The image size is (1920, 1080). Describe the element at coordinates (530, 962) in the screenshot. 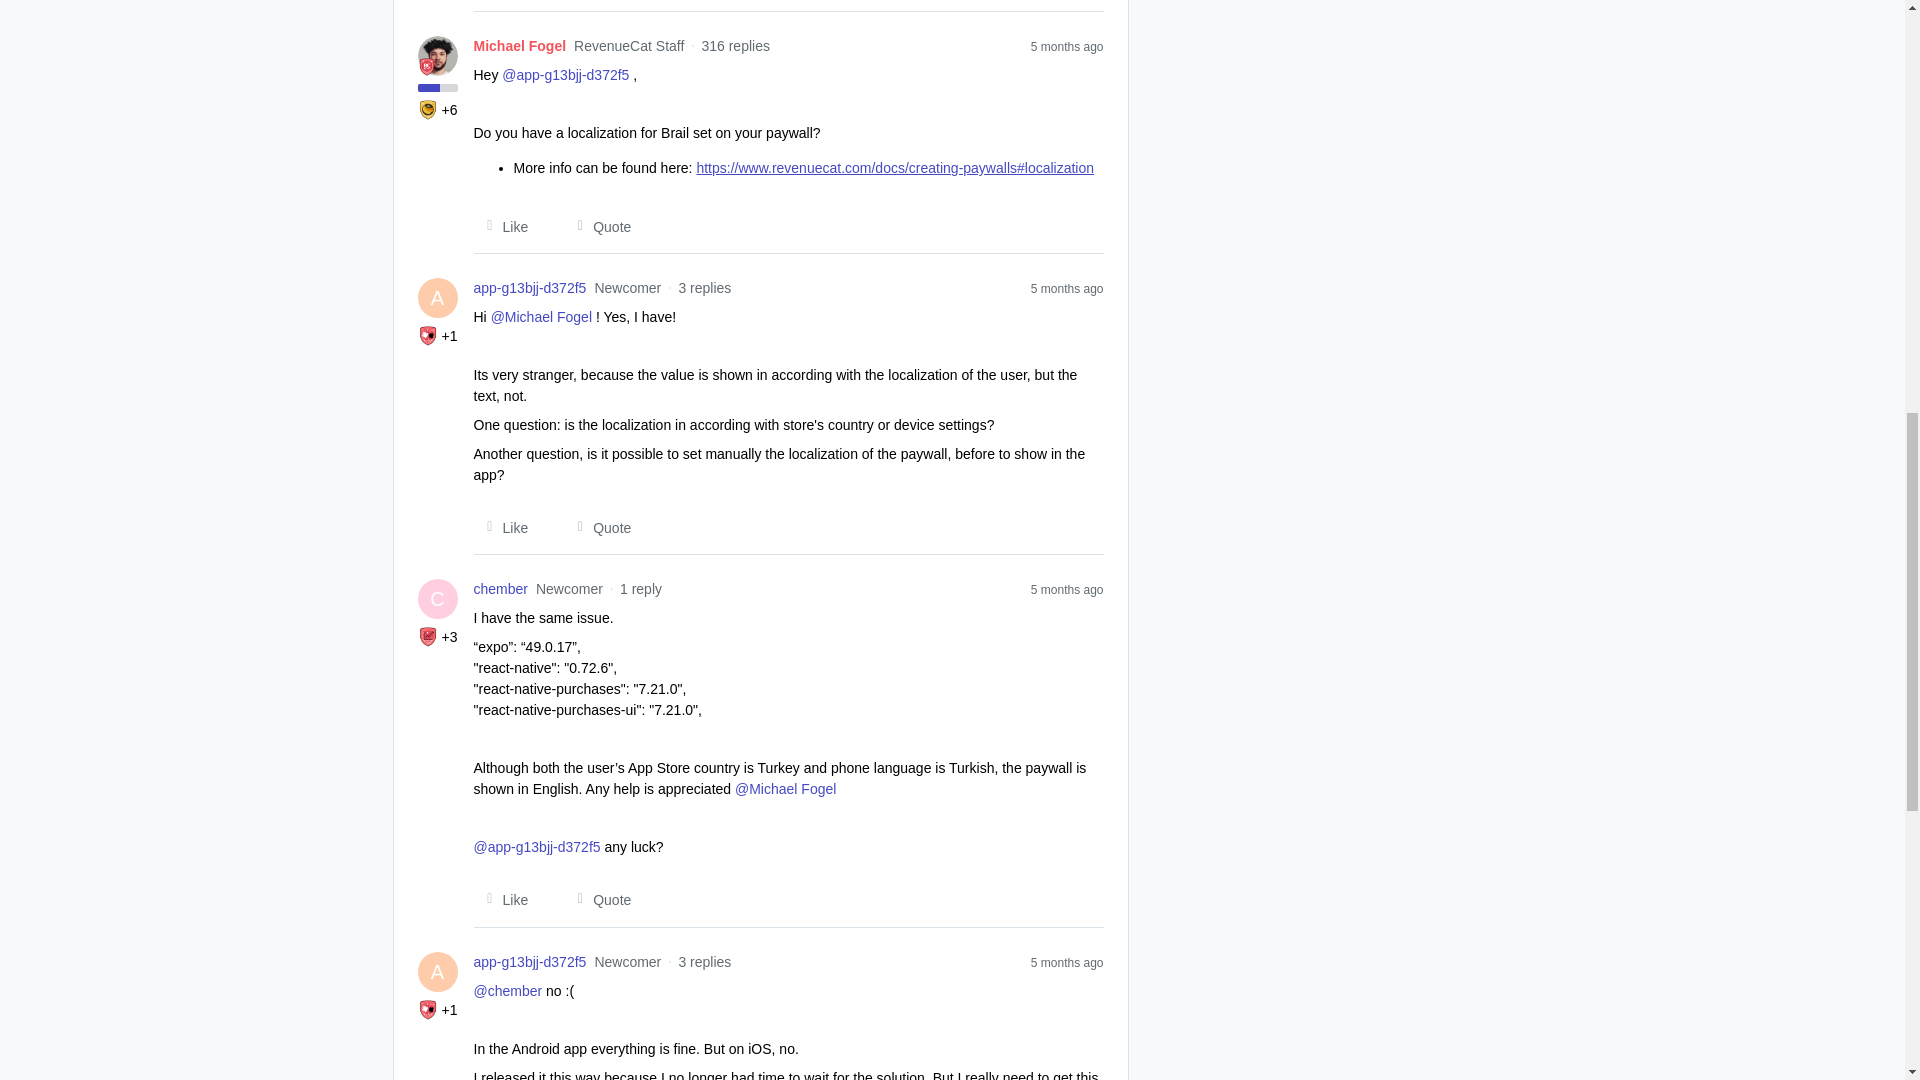

I see `app-g13bjj-d372f5` at that location.